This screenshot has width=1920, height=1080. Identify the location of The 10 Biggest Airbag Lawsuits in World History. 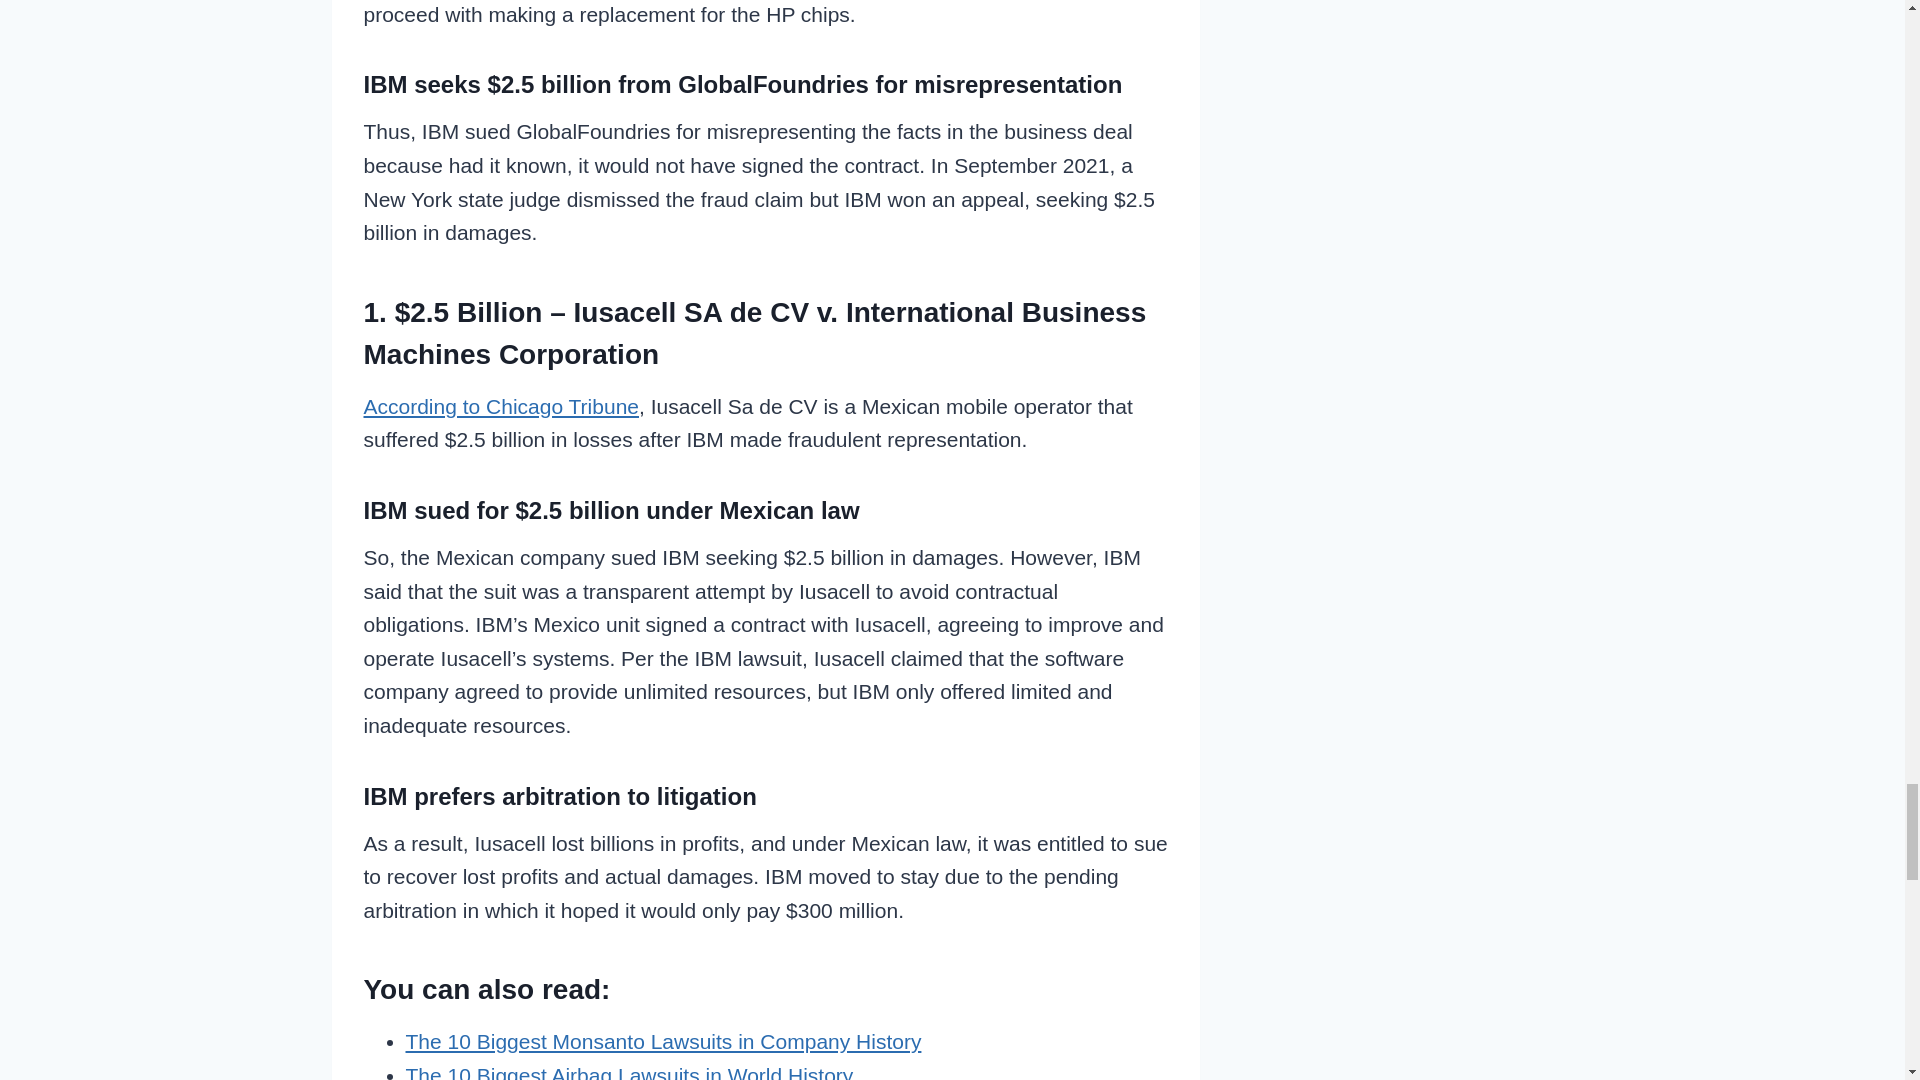
(630, 1072).